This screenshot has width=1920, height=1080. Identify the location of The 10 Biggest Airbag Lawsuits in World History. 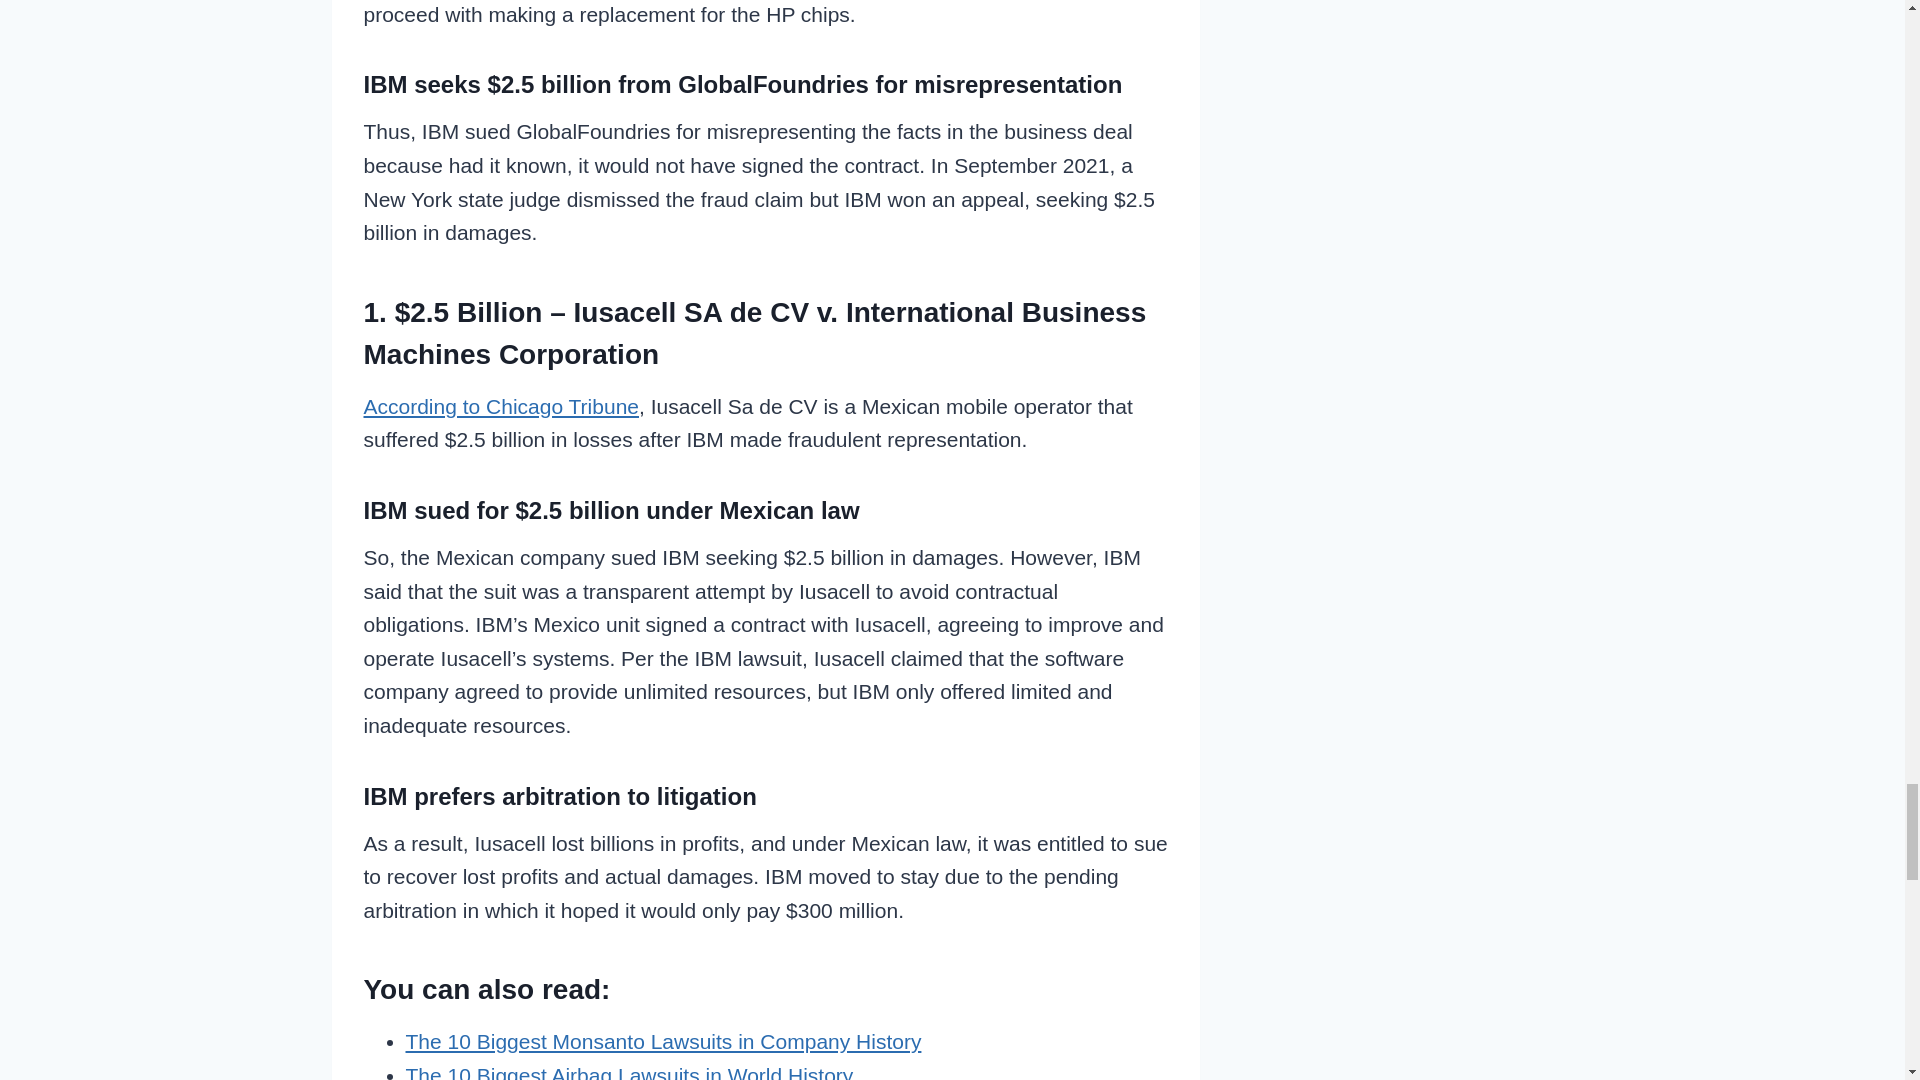
(630, 1072).